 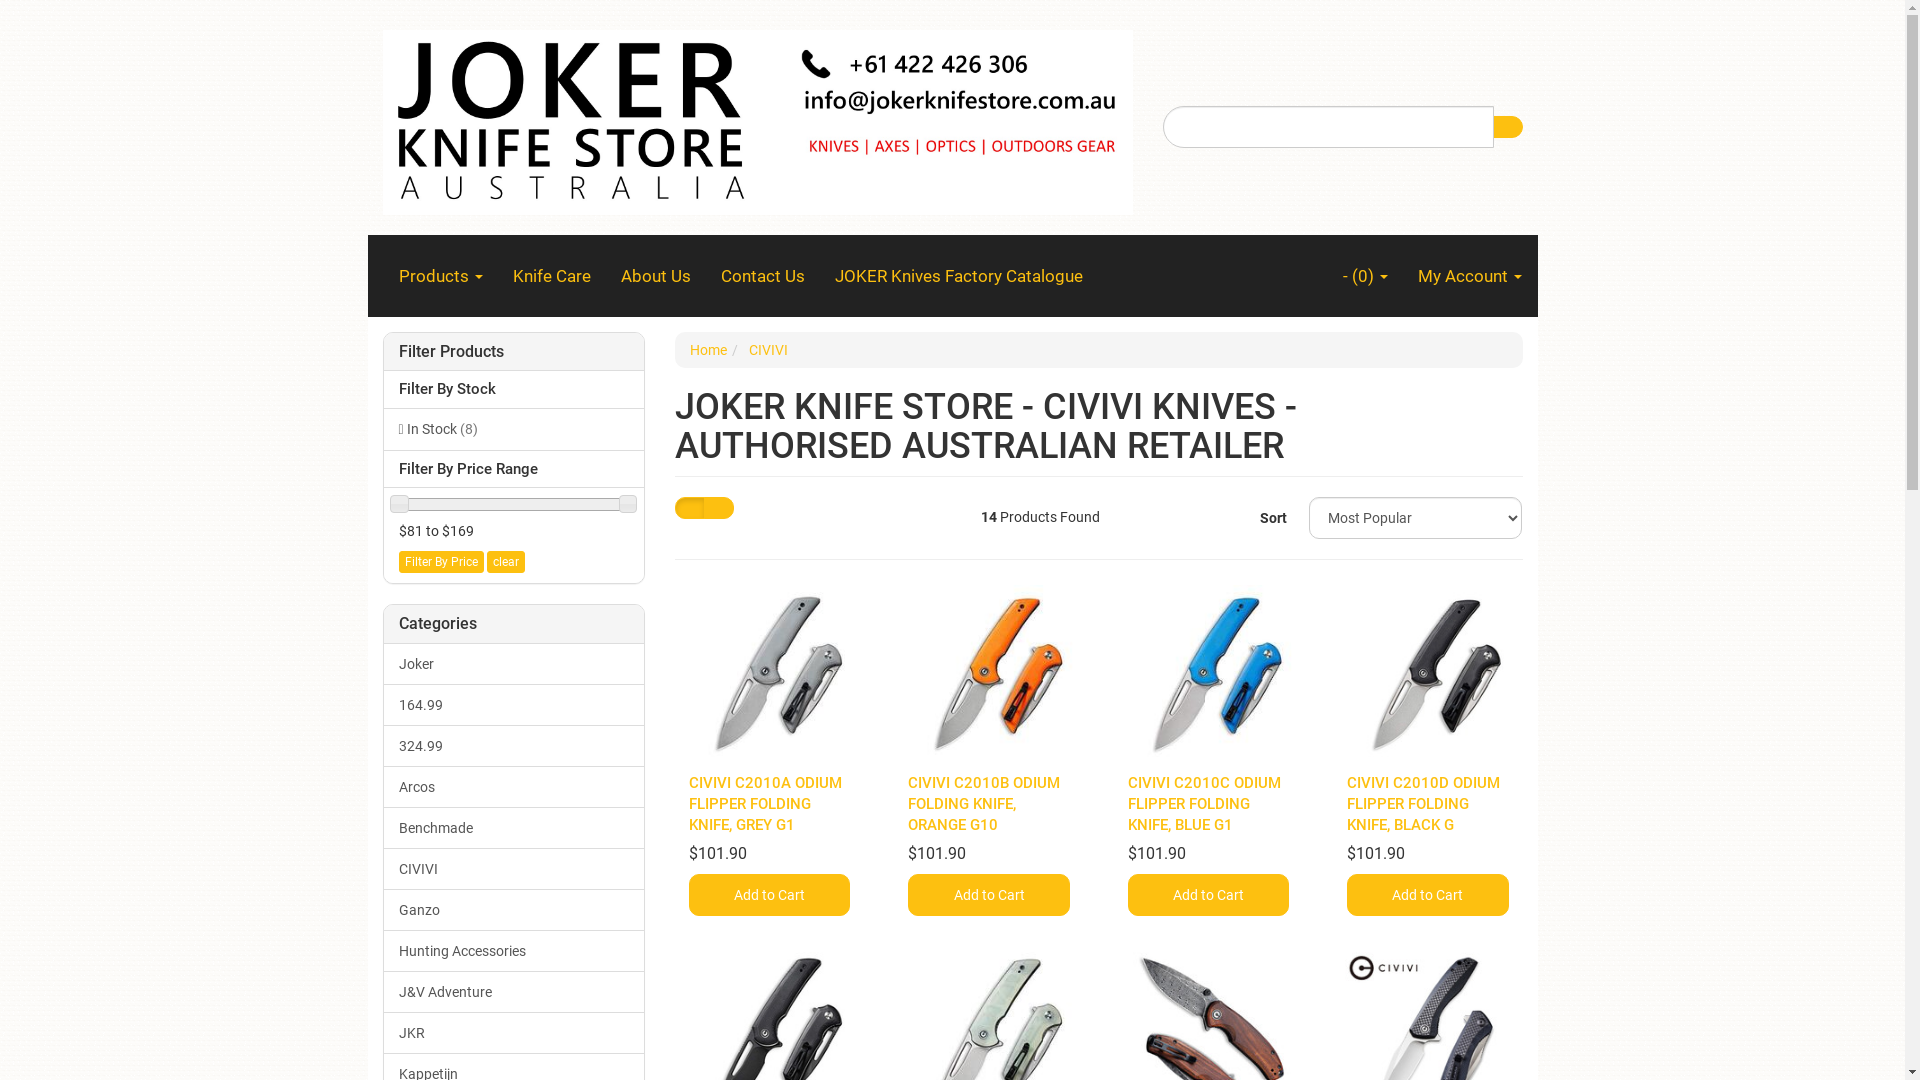 I want to click on Hunting Accessories, so click(x=514, y=951).